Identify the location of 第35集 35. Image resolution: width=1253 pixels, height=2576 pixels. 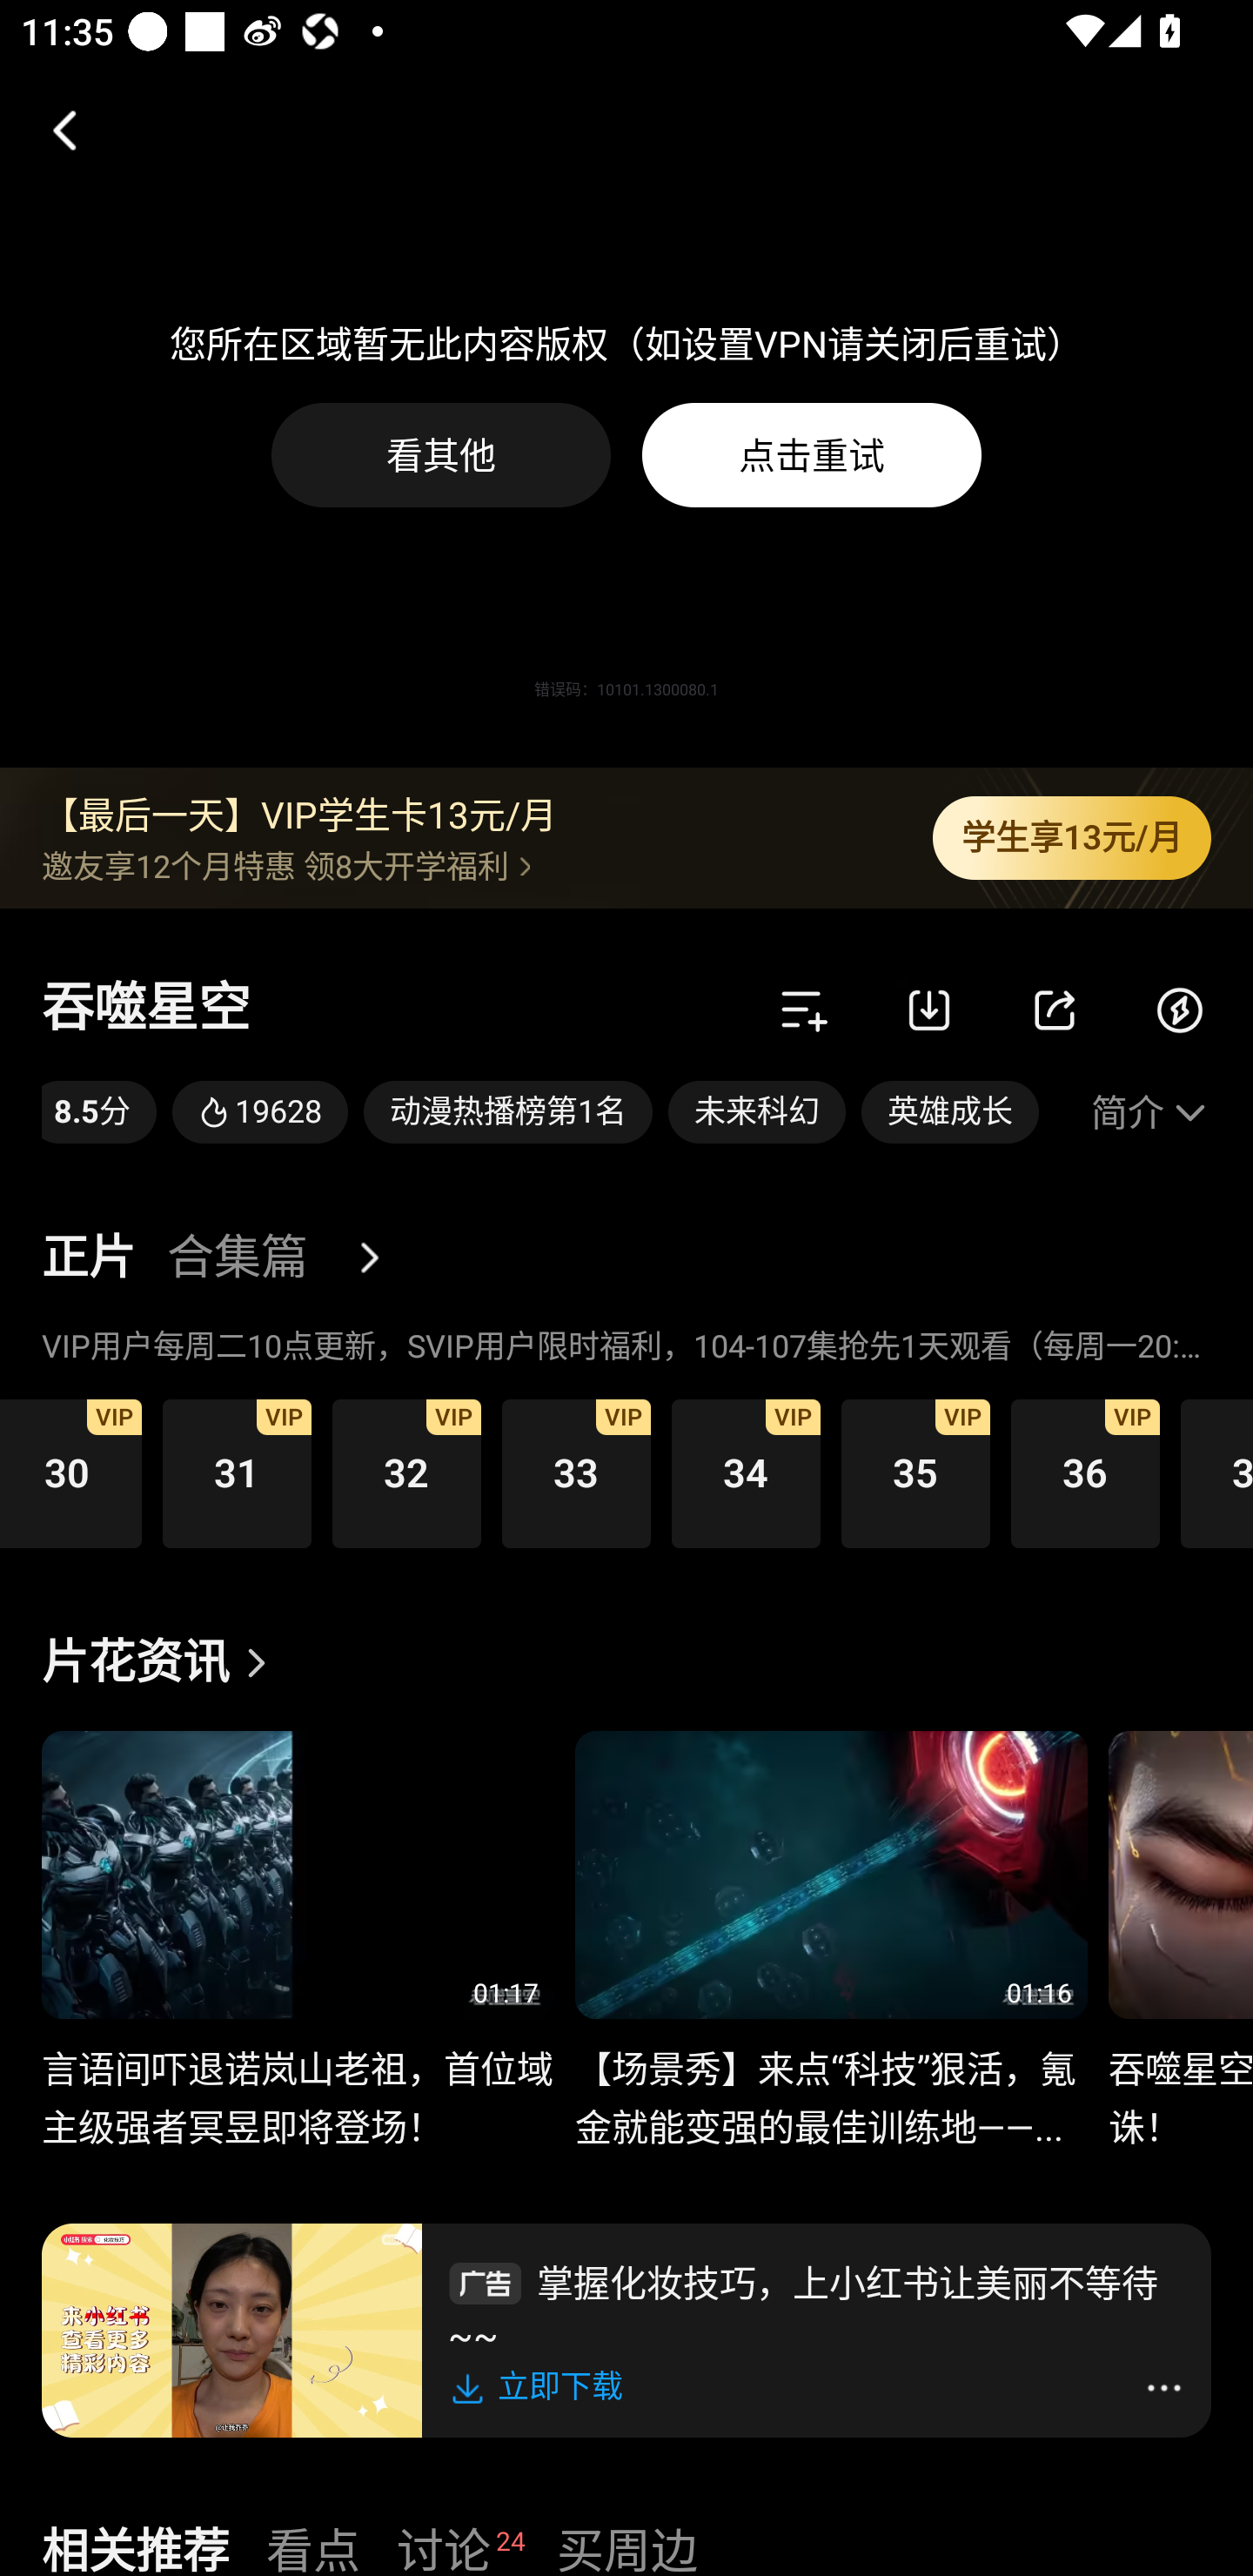
(915, 1472).